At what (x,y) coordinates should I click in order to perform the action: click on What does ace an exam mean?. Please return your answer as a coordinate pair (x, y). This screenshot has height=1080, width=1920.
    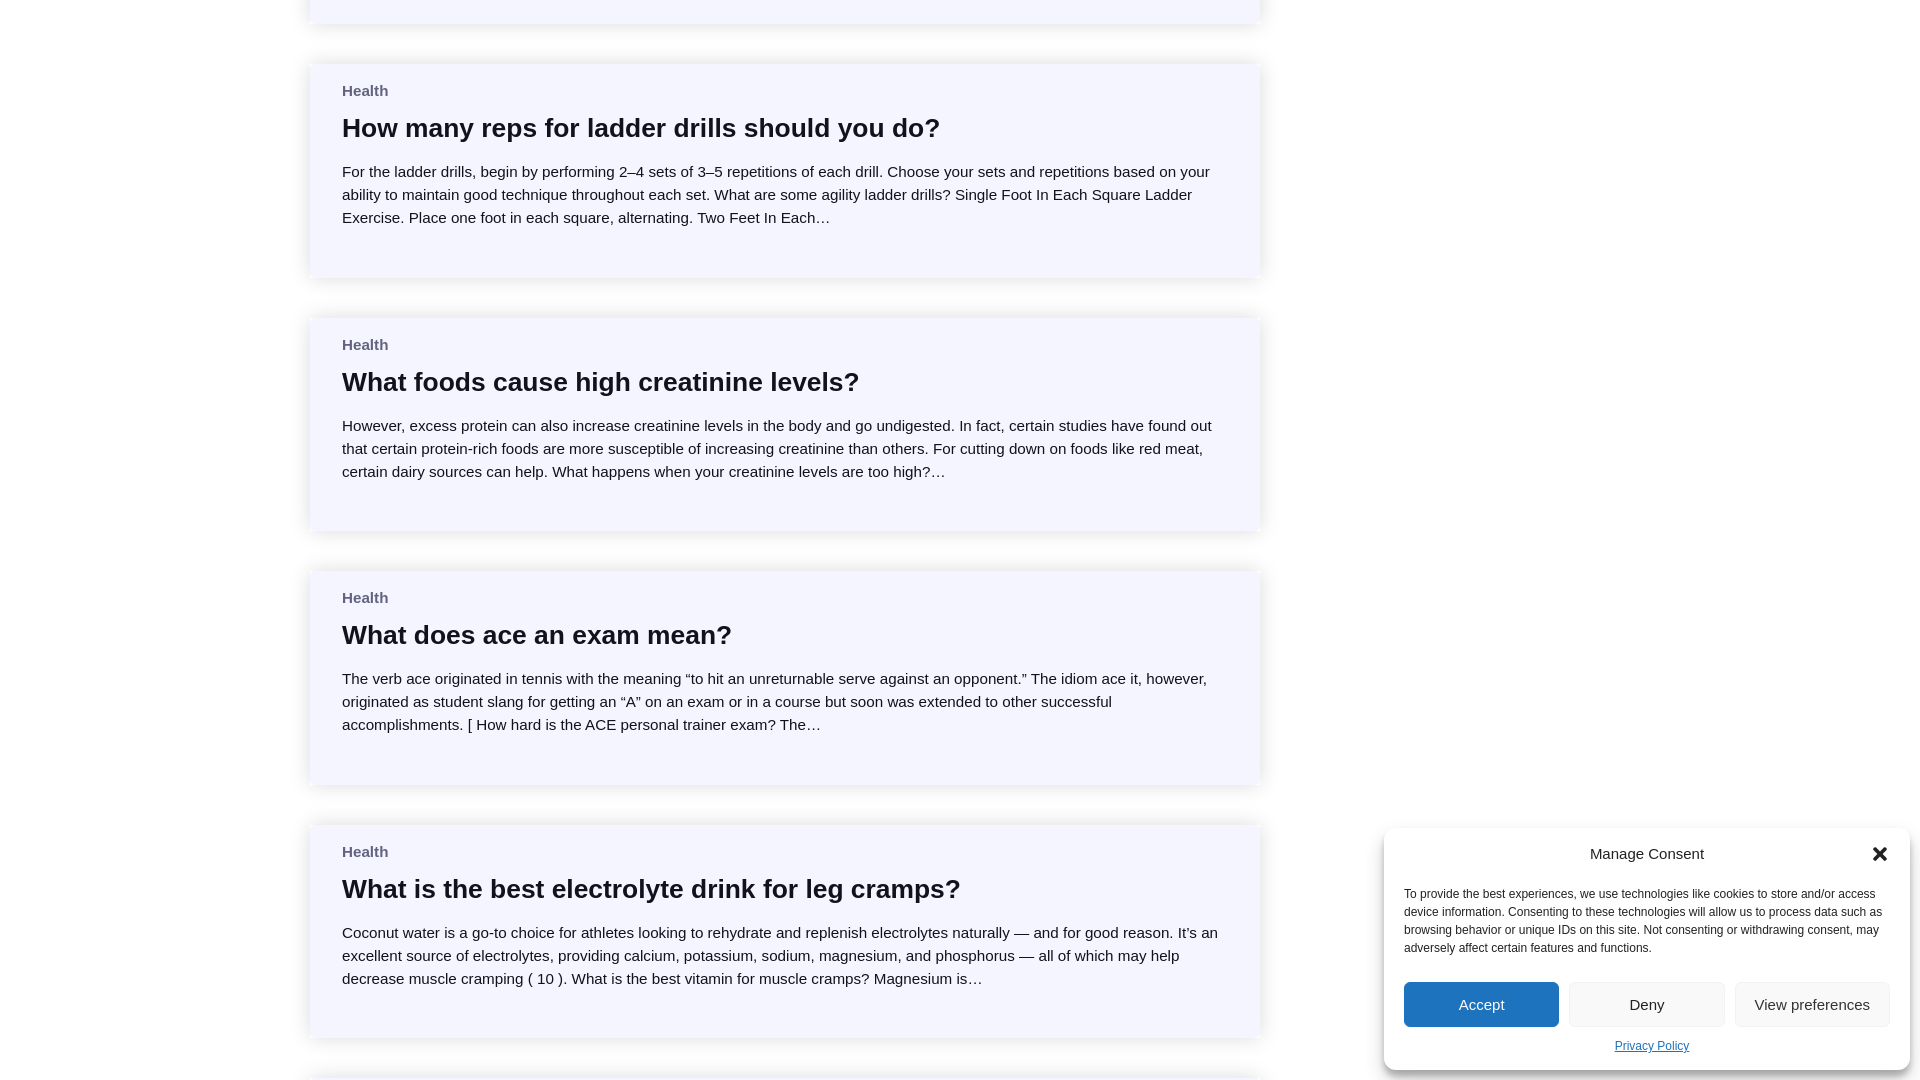
    Looking at the image, I should click on (536, 634).